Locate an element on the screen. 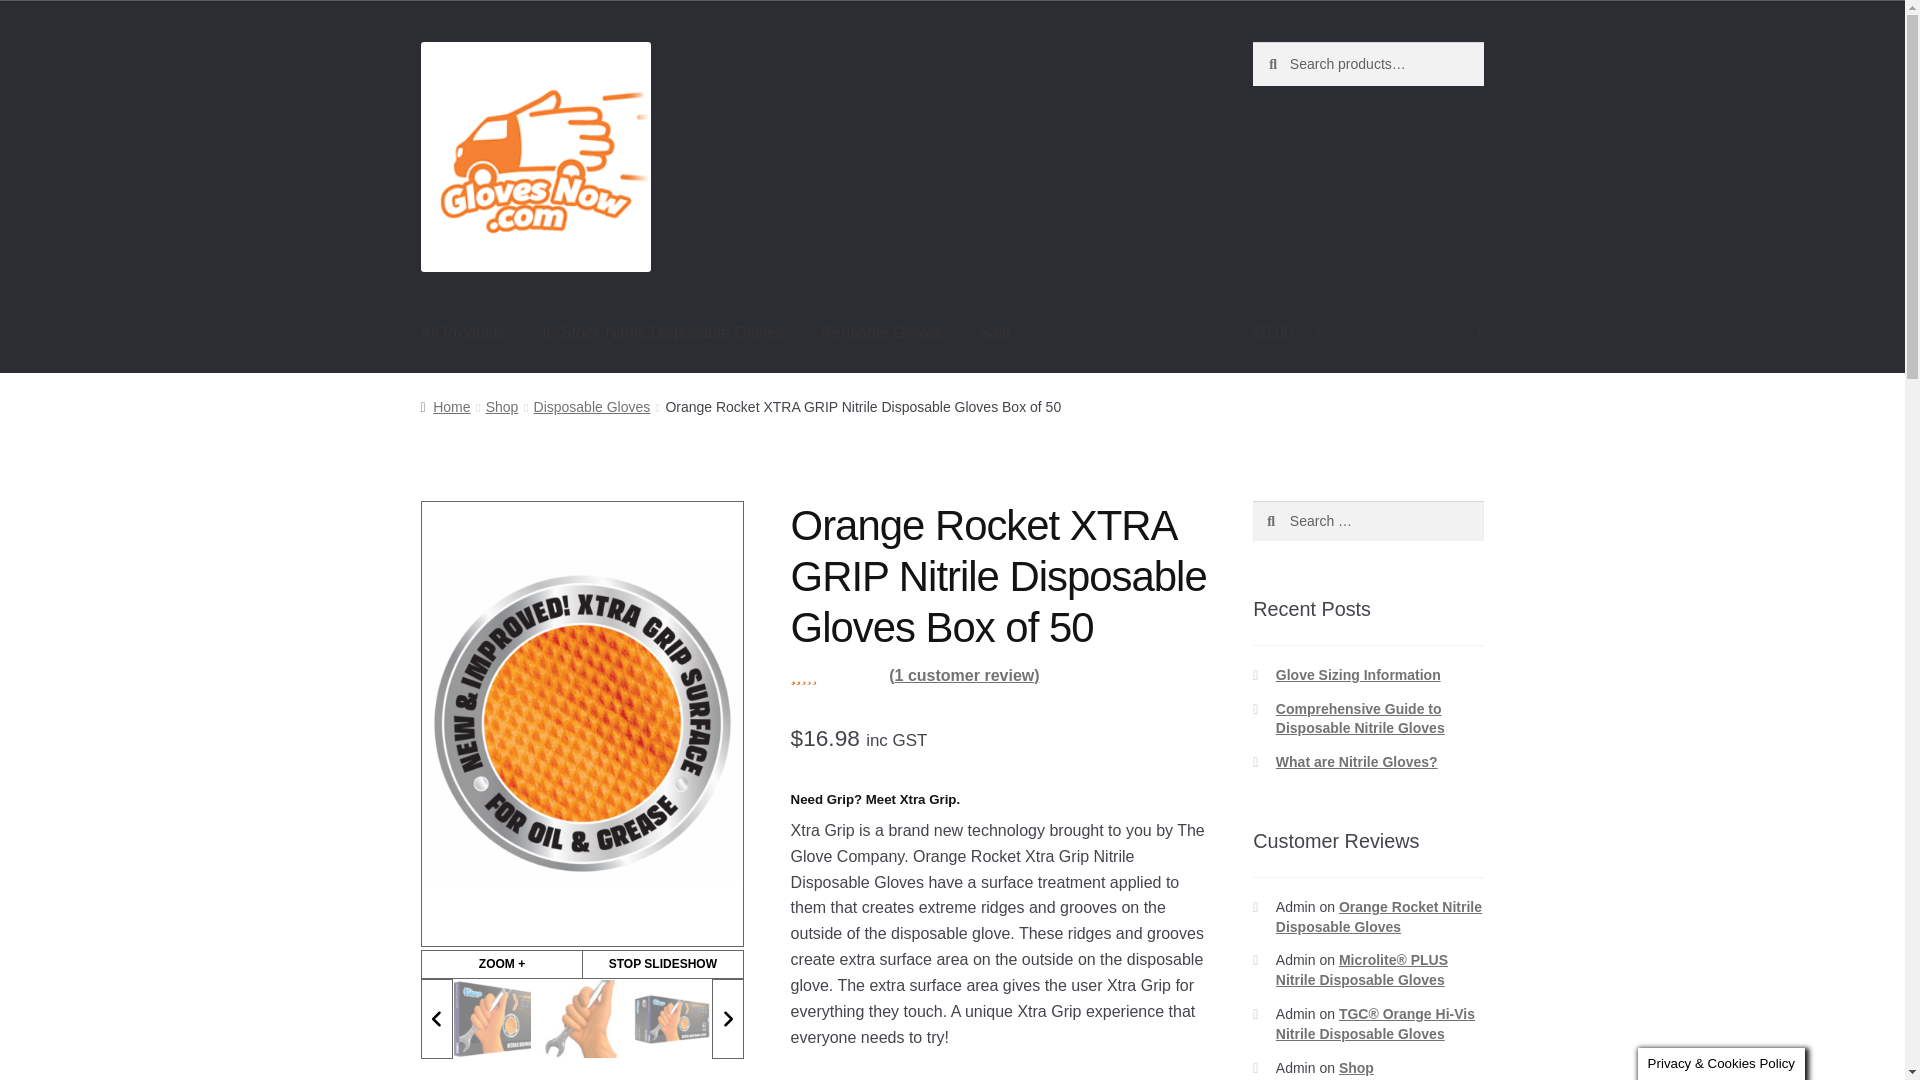 The image size is (1920, 1080). View your shopping cart is located at coordinates (1368, 333).